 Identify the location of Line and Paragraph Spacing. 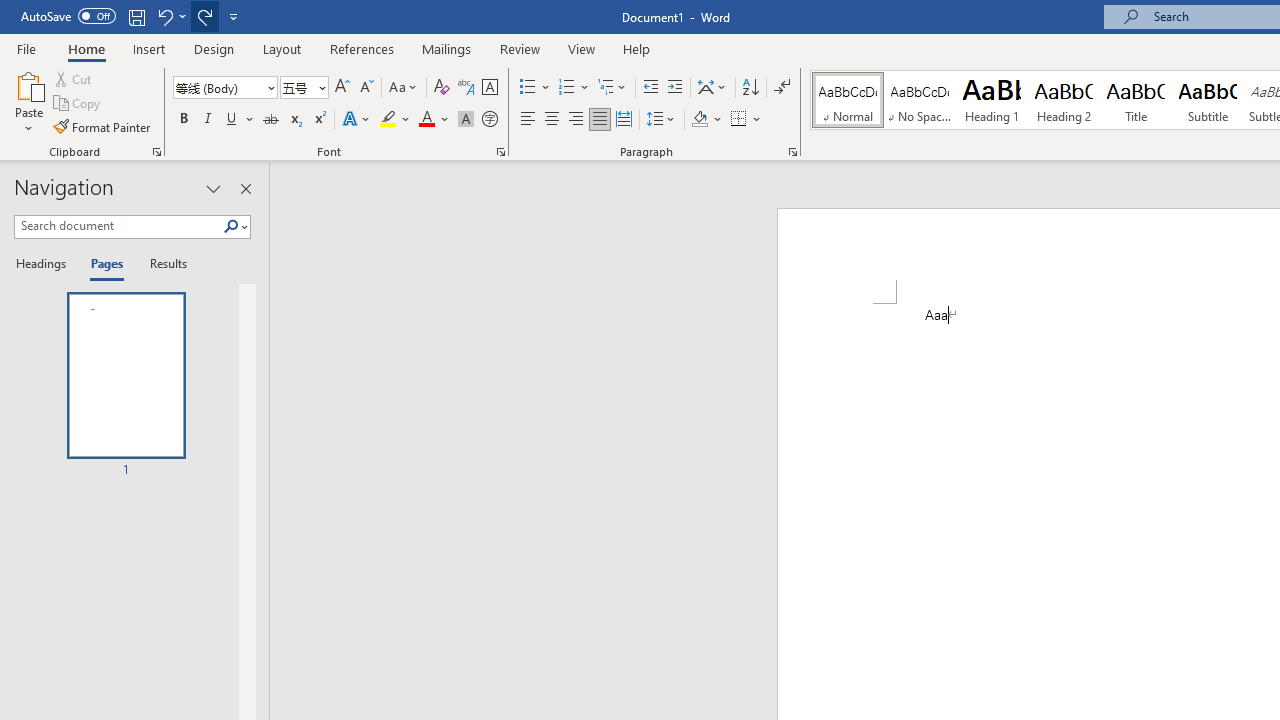
(661, 120).